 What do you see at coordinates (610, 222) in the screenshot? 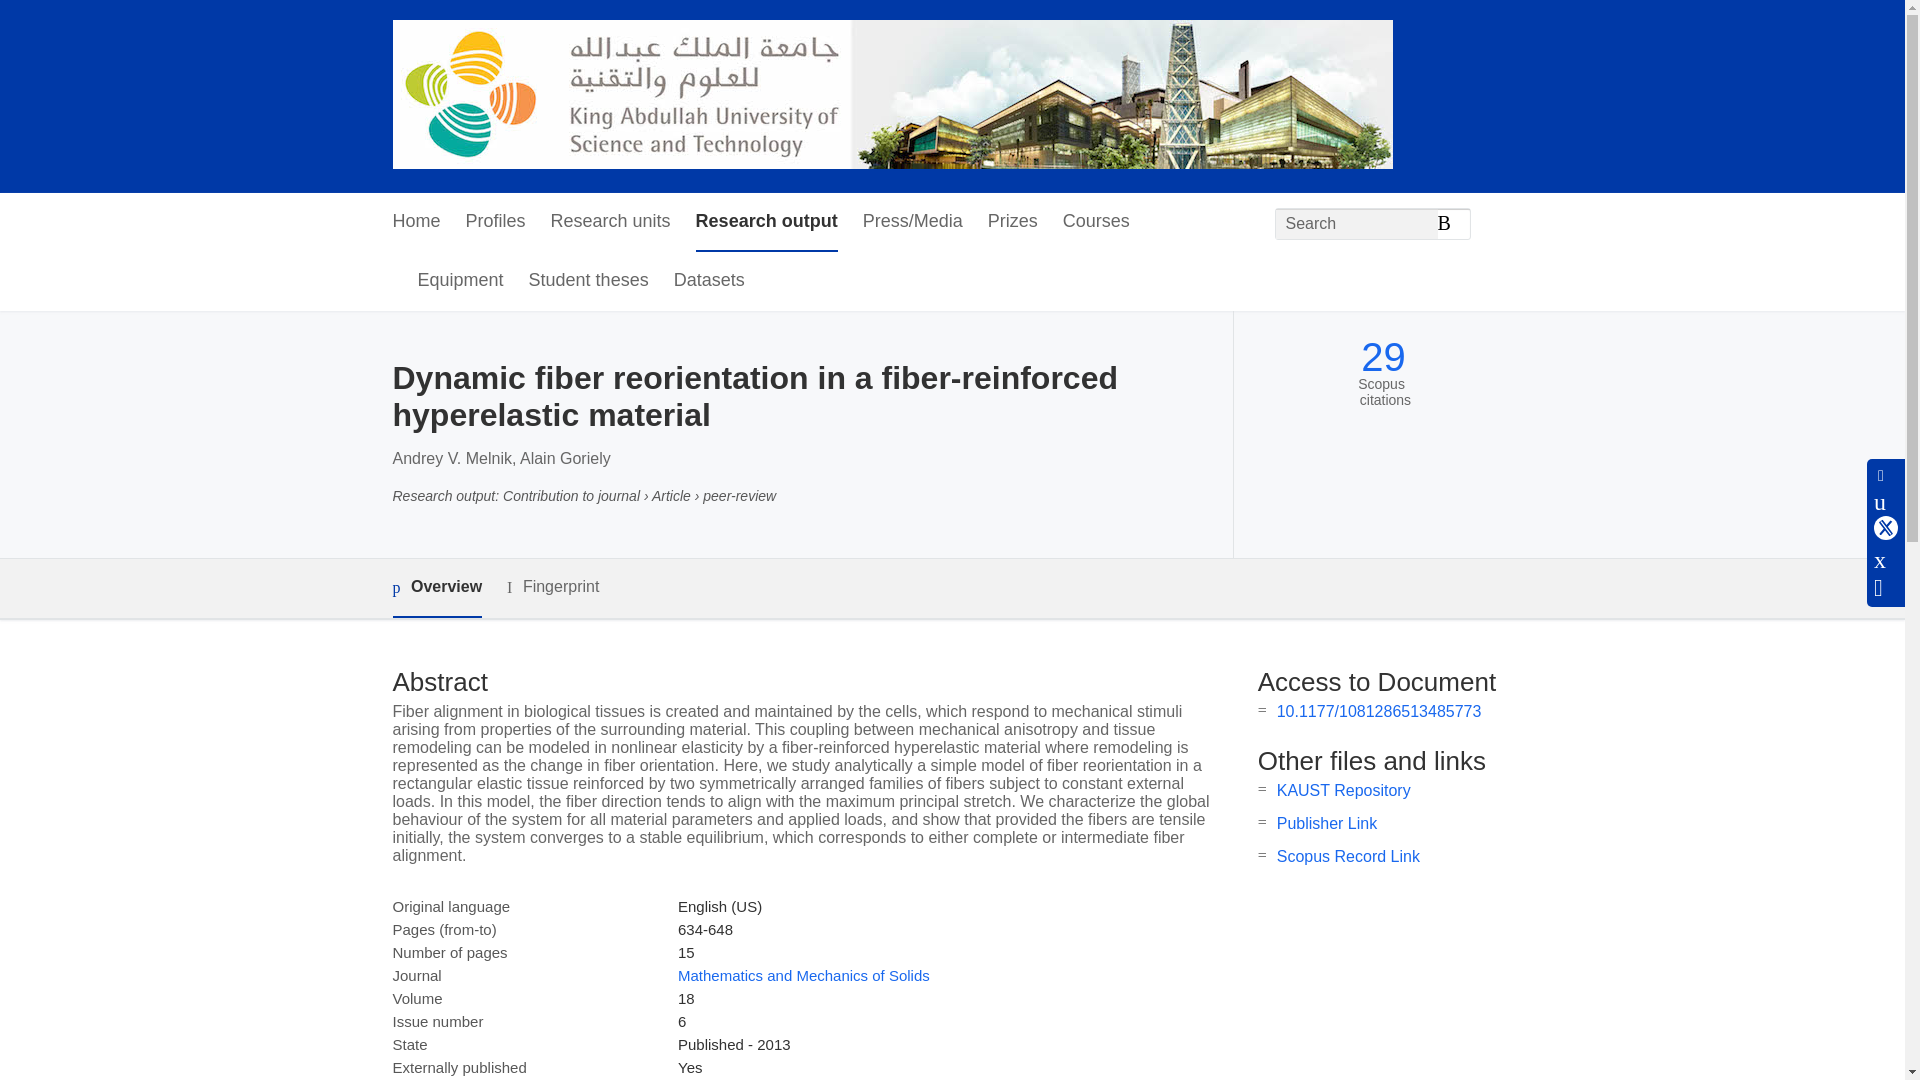
I see `Research units` at bounding box center [610, 222].